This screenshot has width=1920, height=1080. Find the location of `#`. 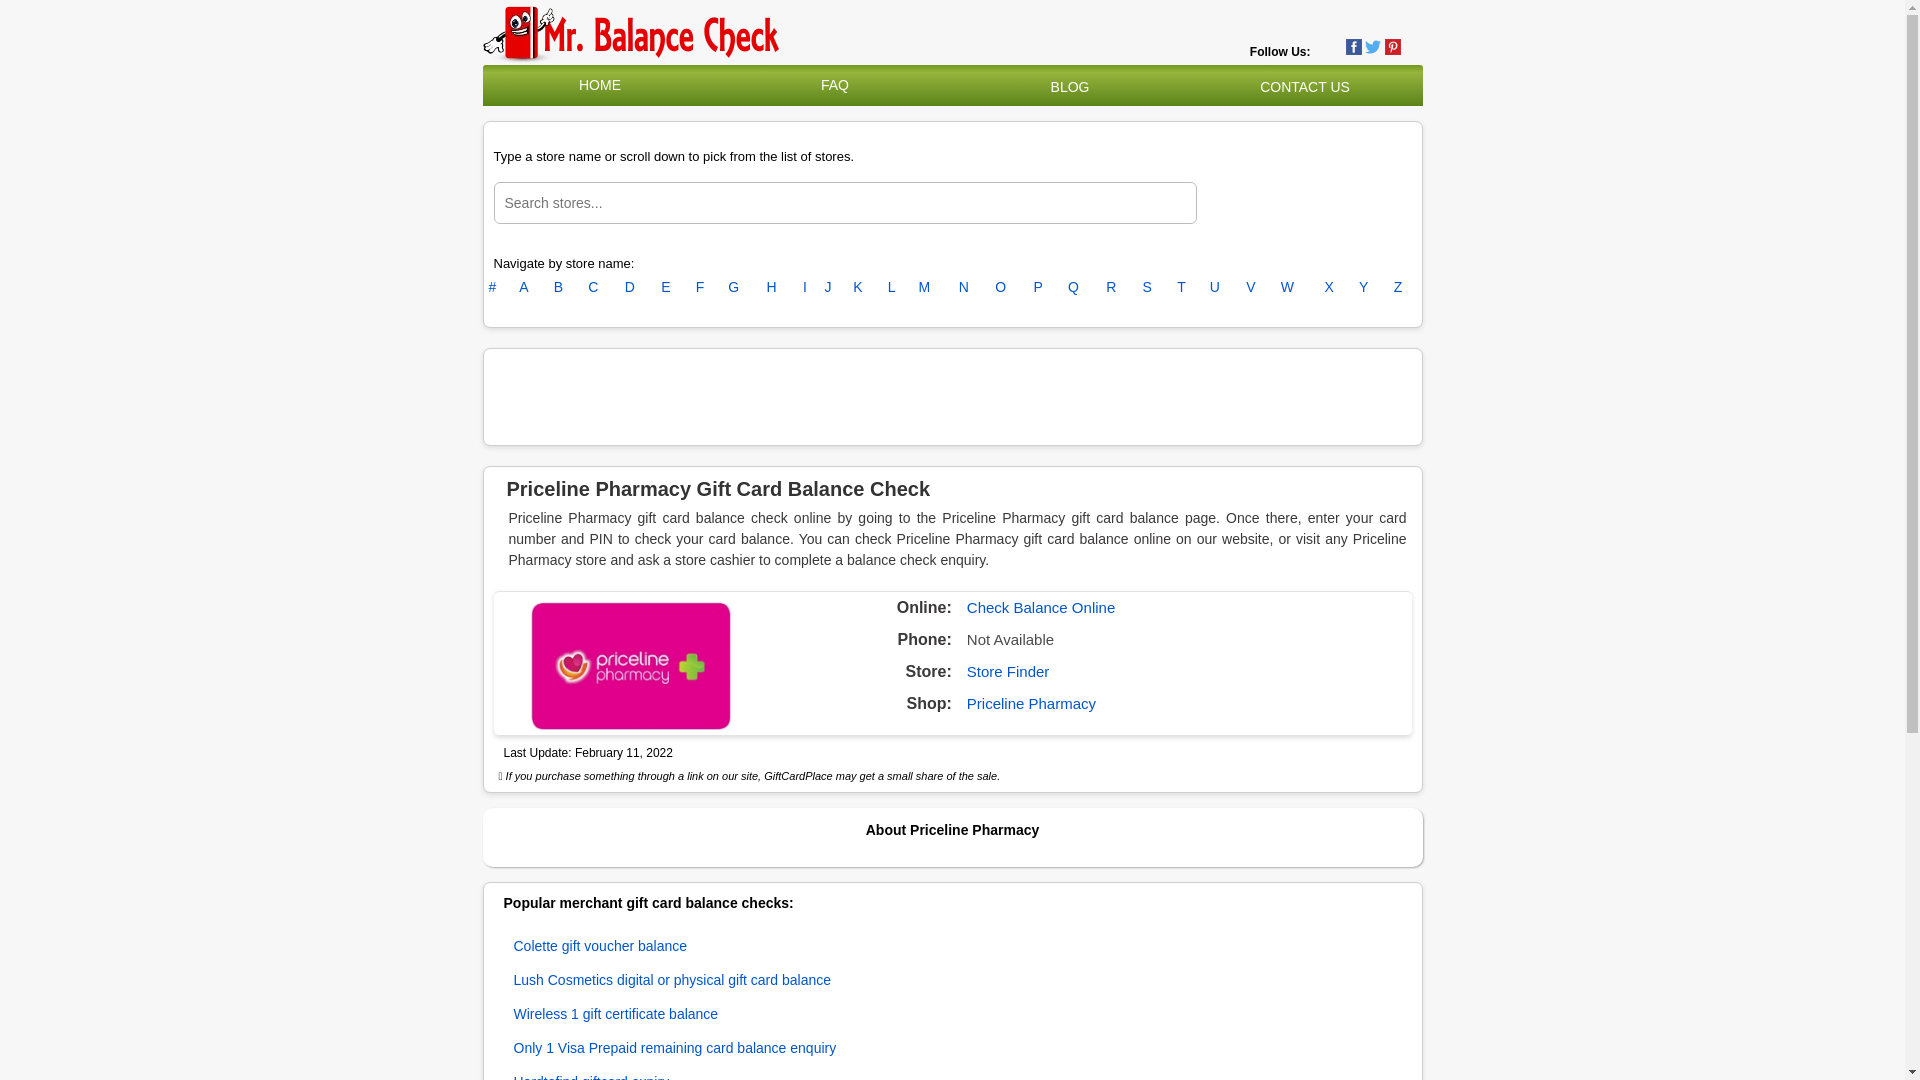

# is located at coordinates (492, 287).